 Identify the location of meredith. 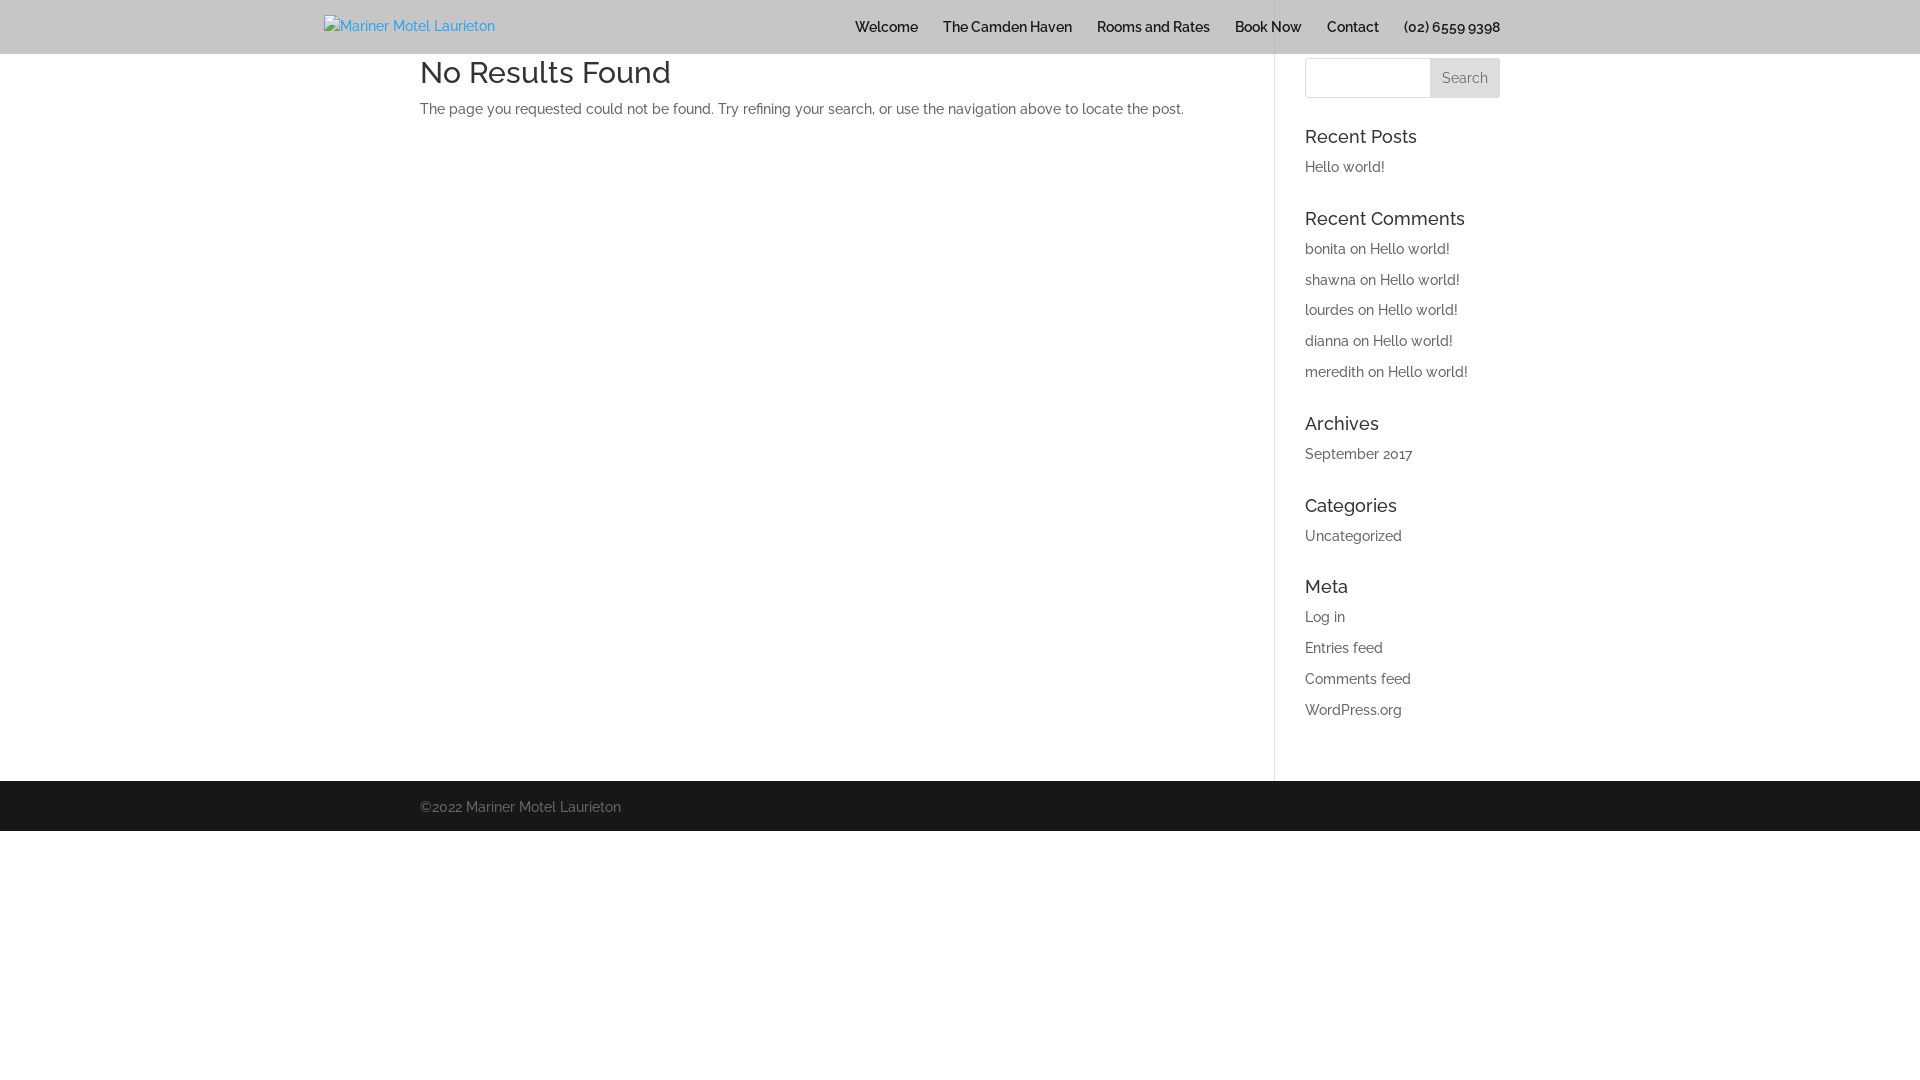
(1334, 372).